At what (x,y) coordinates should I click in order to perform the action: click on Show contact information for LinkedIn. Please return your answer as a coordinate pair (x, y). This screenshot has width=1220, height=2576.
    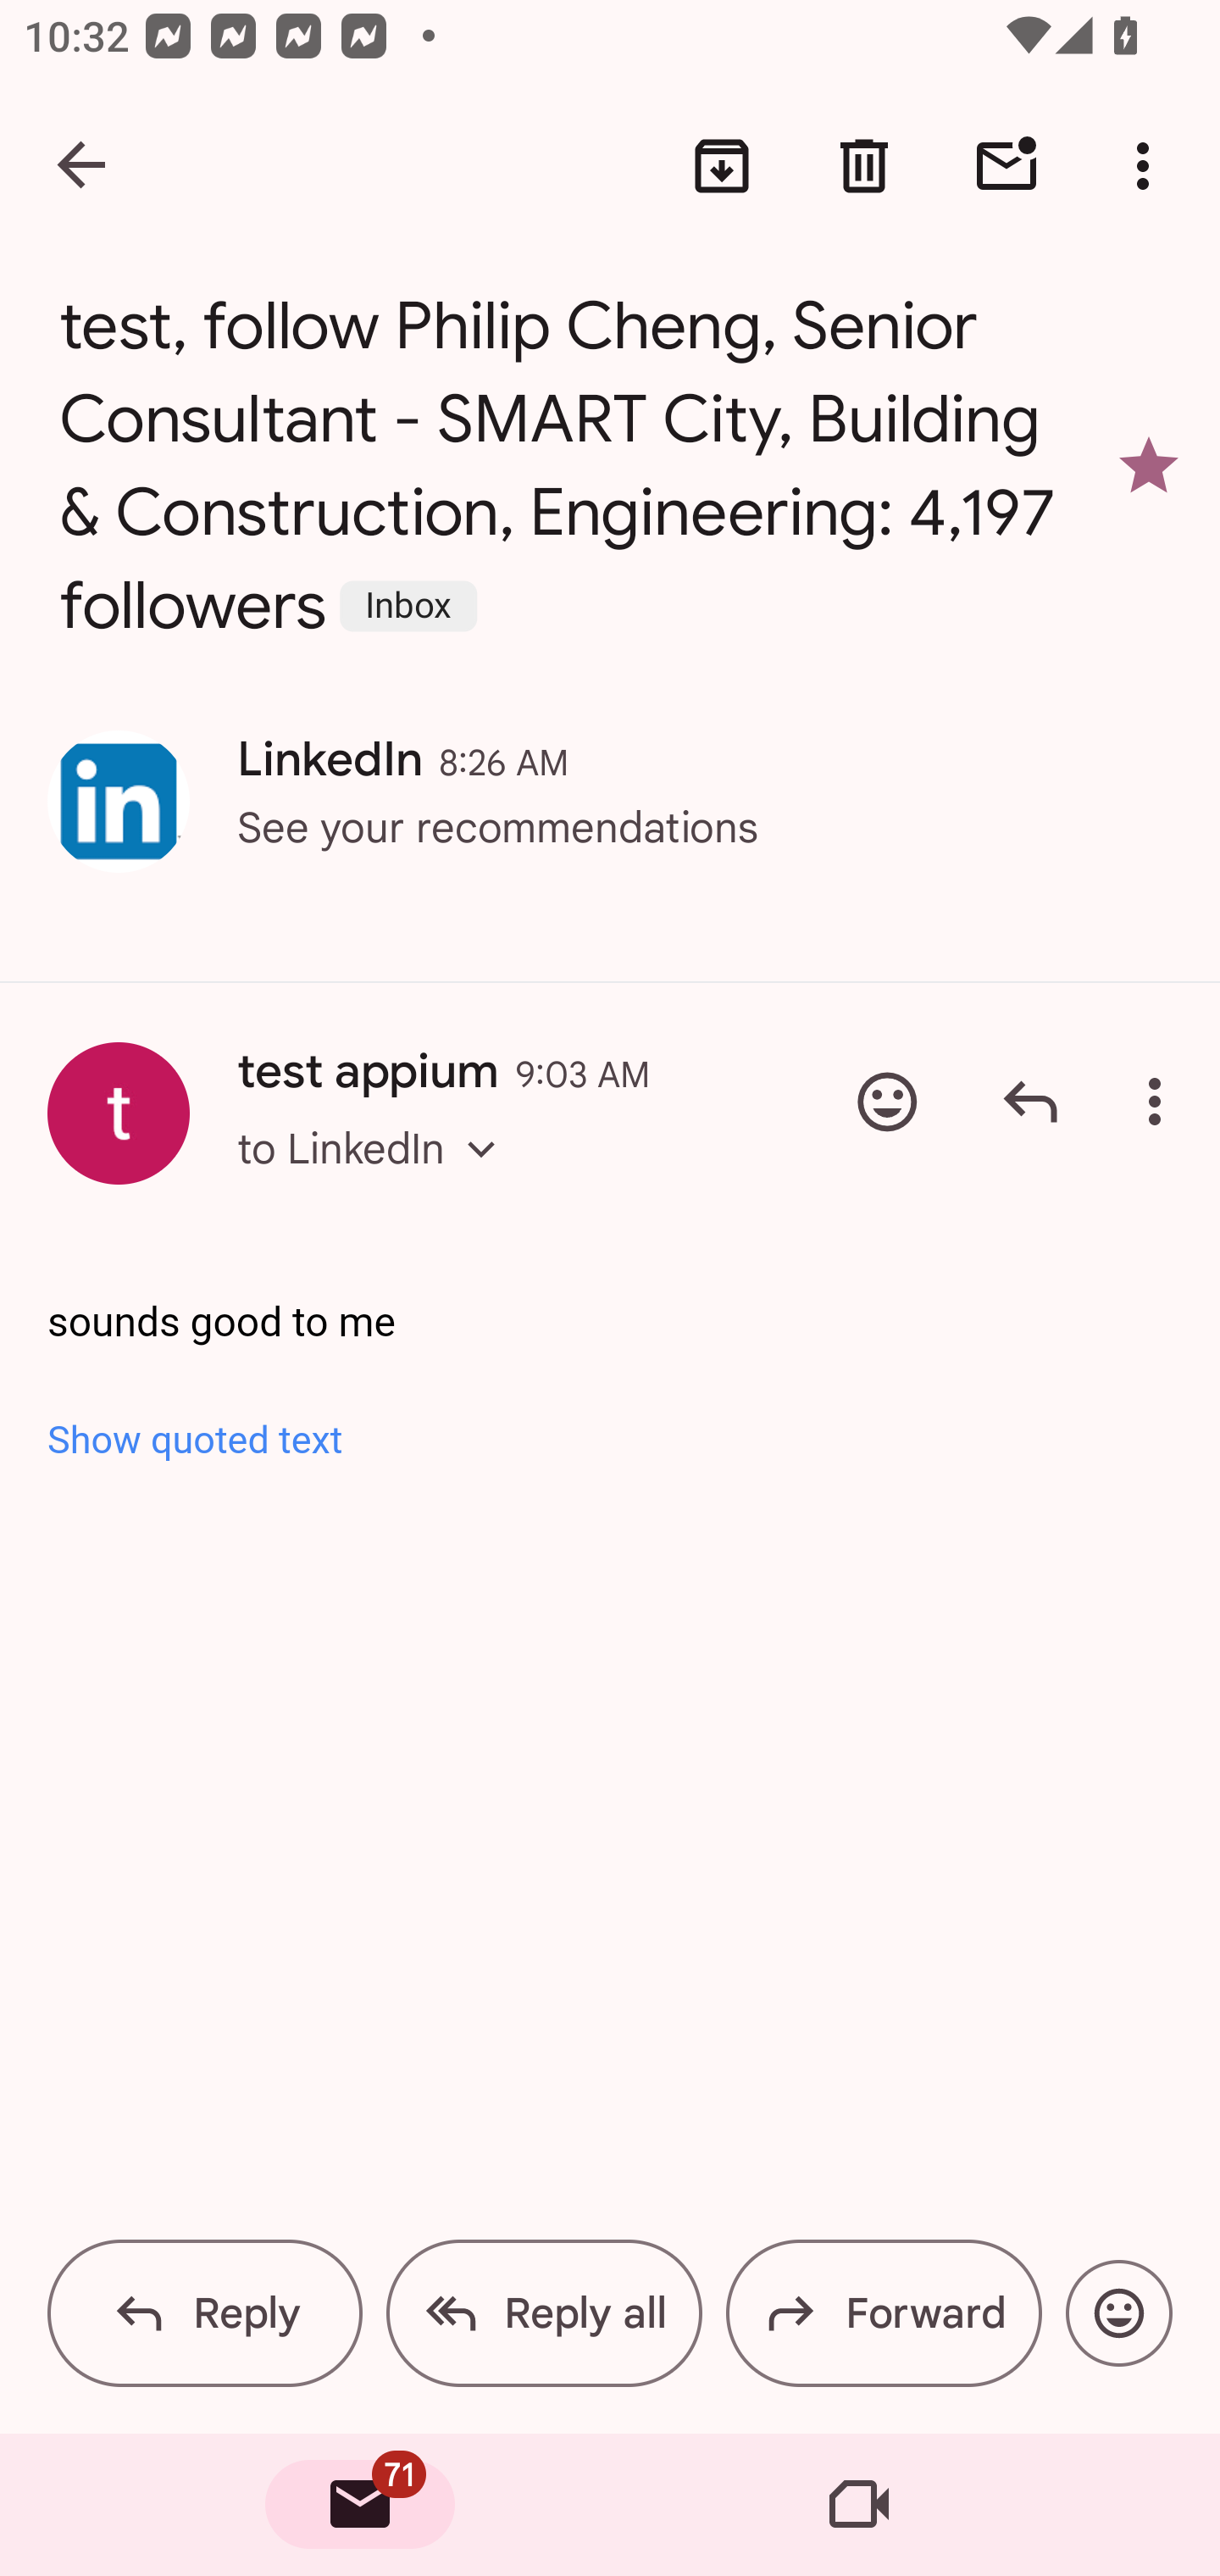
    Looking at the image, I should click on (119, 802).